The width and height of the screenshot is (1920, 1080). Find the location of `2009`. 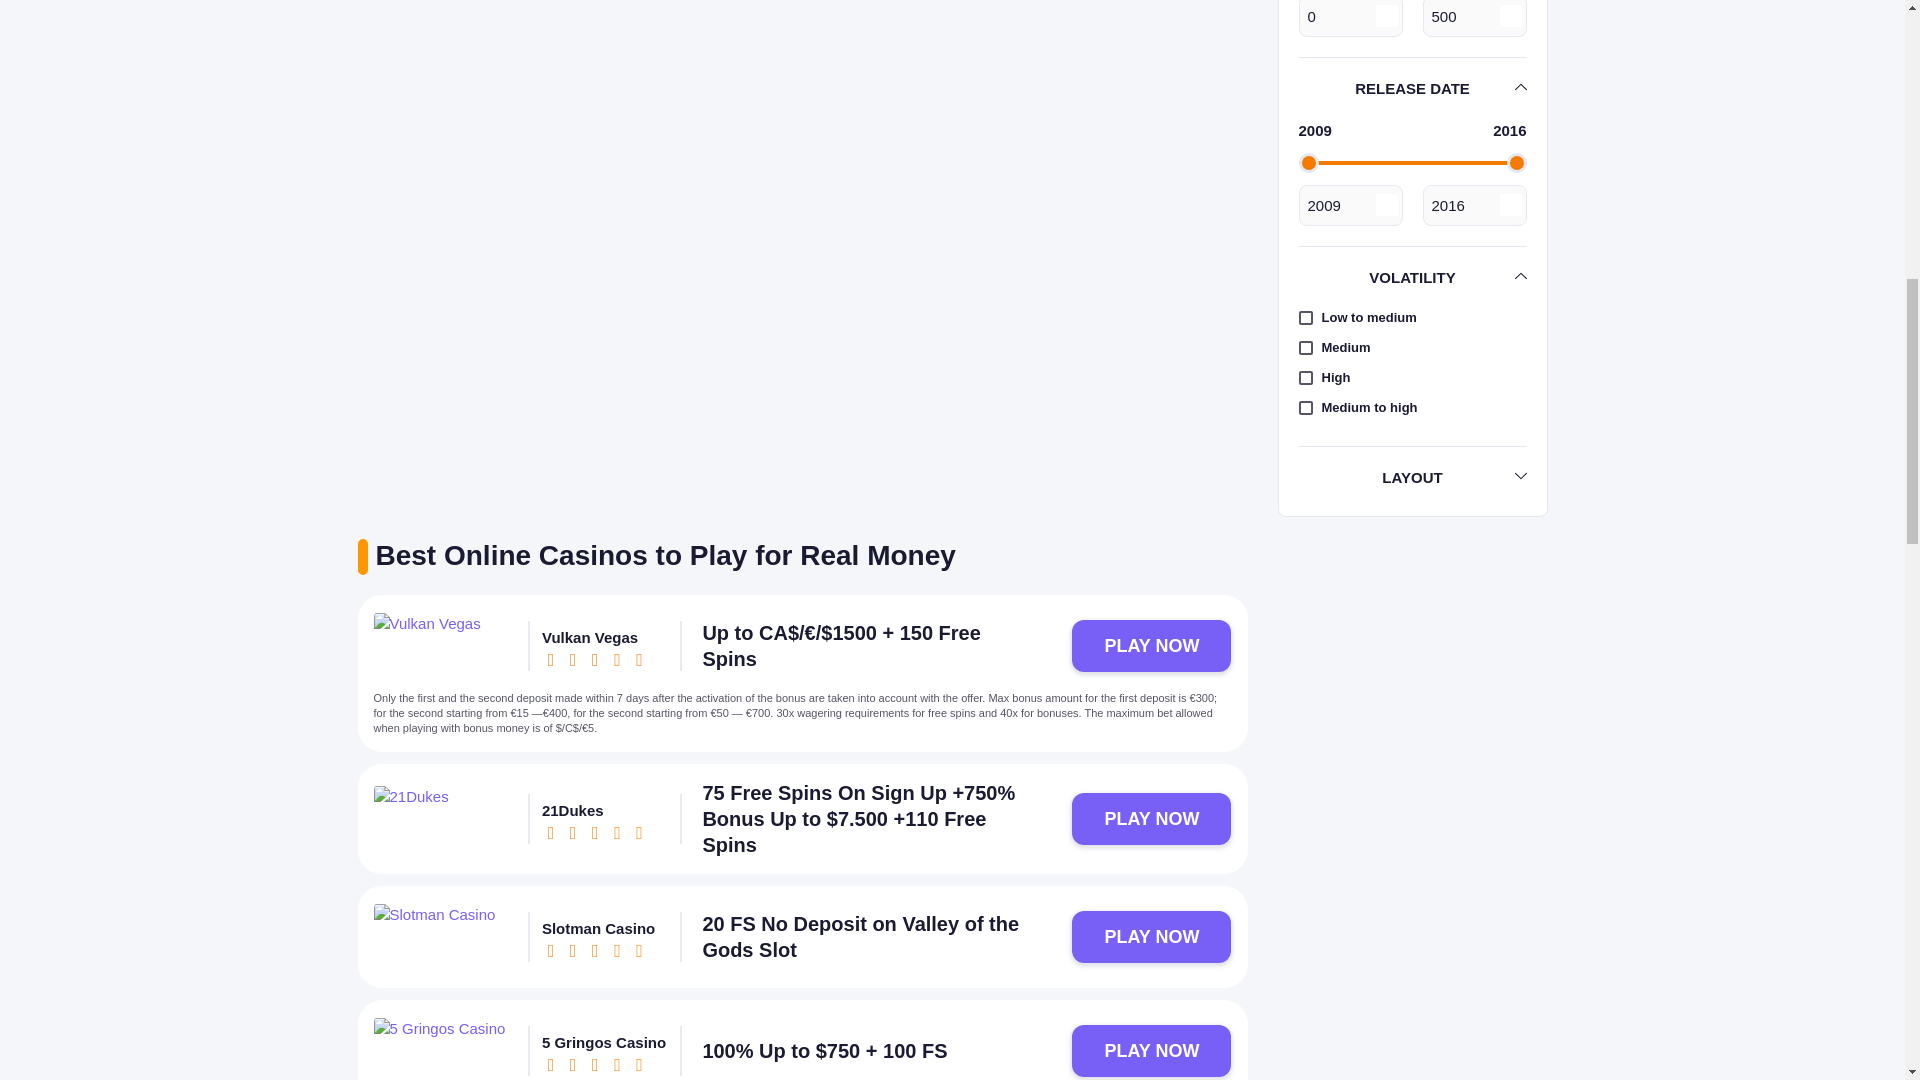

2009 is located at coordinates (1349, 204).